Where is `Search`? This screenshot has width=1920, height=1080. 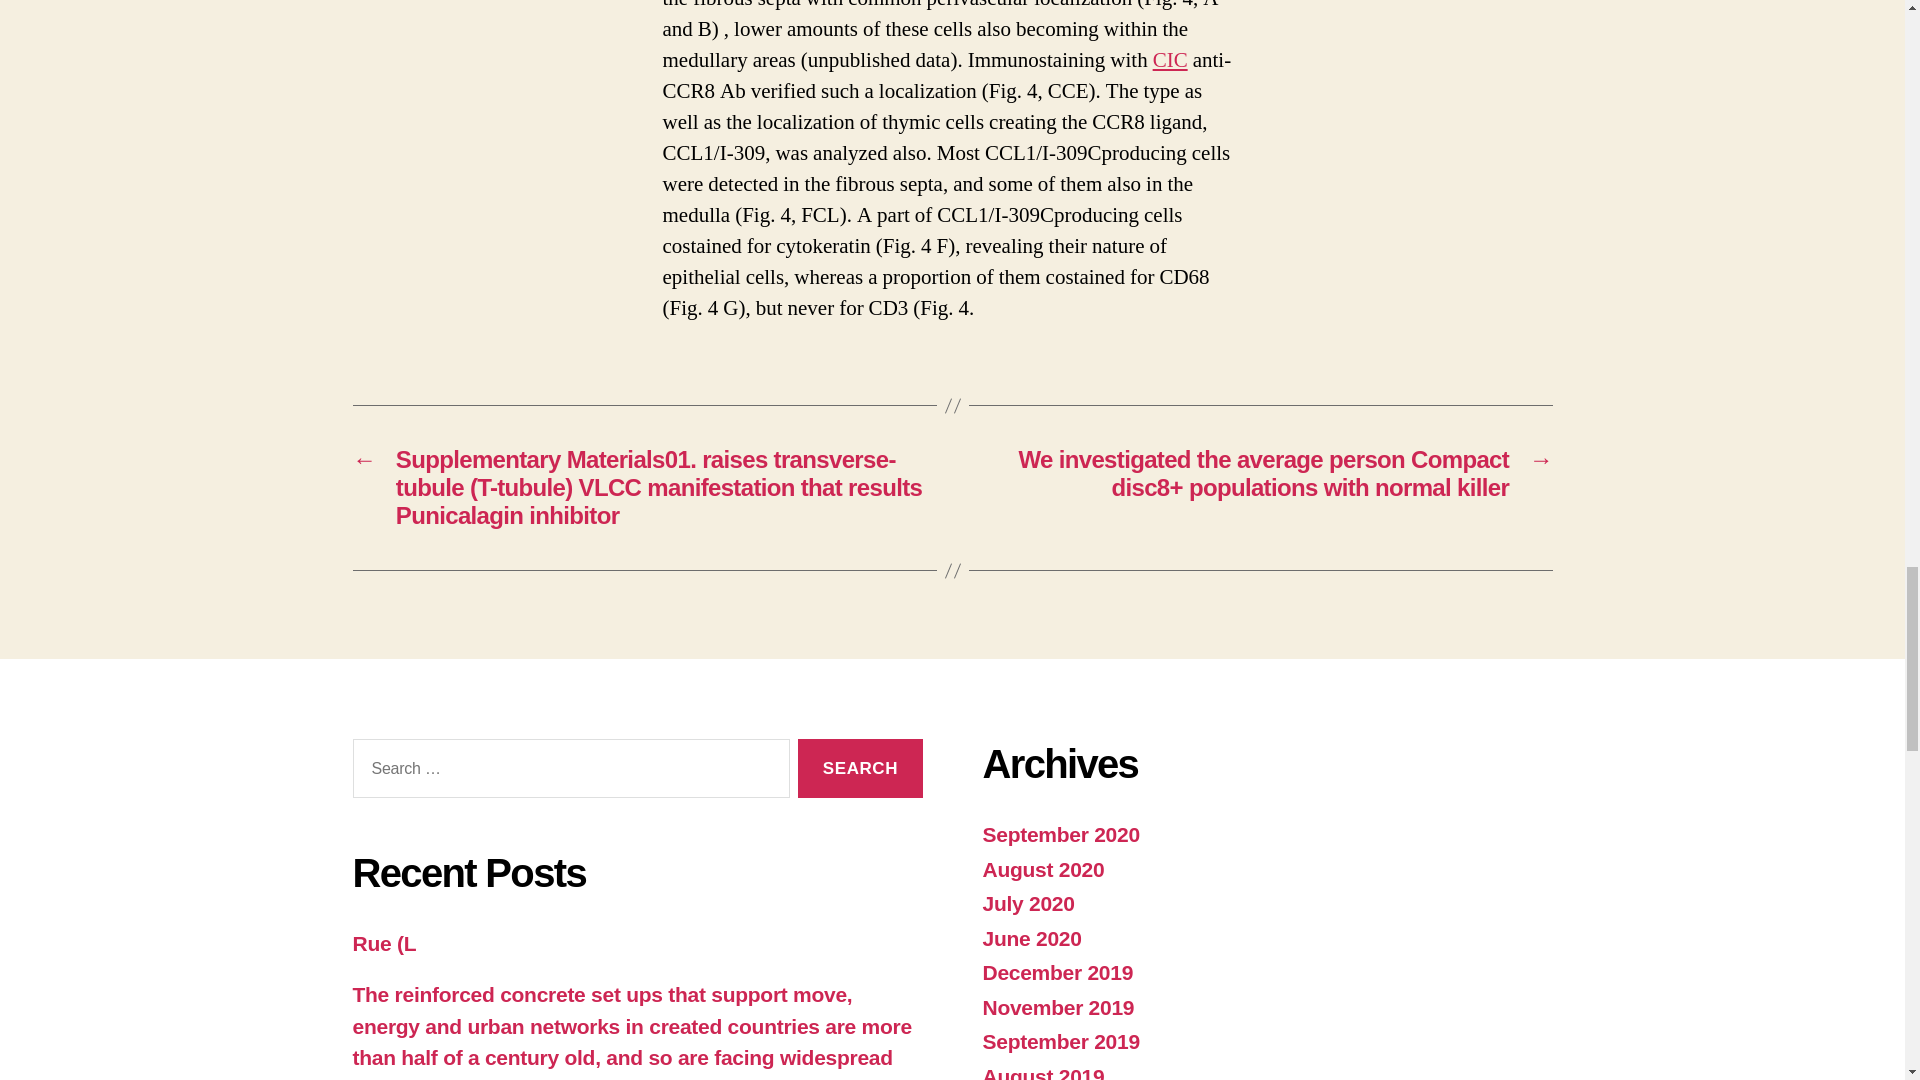
Search is located at coordinates (860, 768).